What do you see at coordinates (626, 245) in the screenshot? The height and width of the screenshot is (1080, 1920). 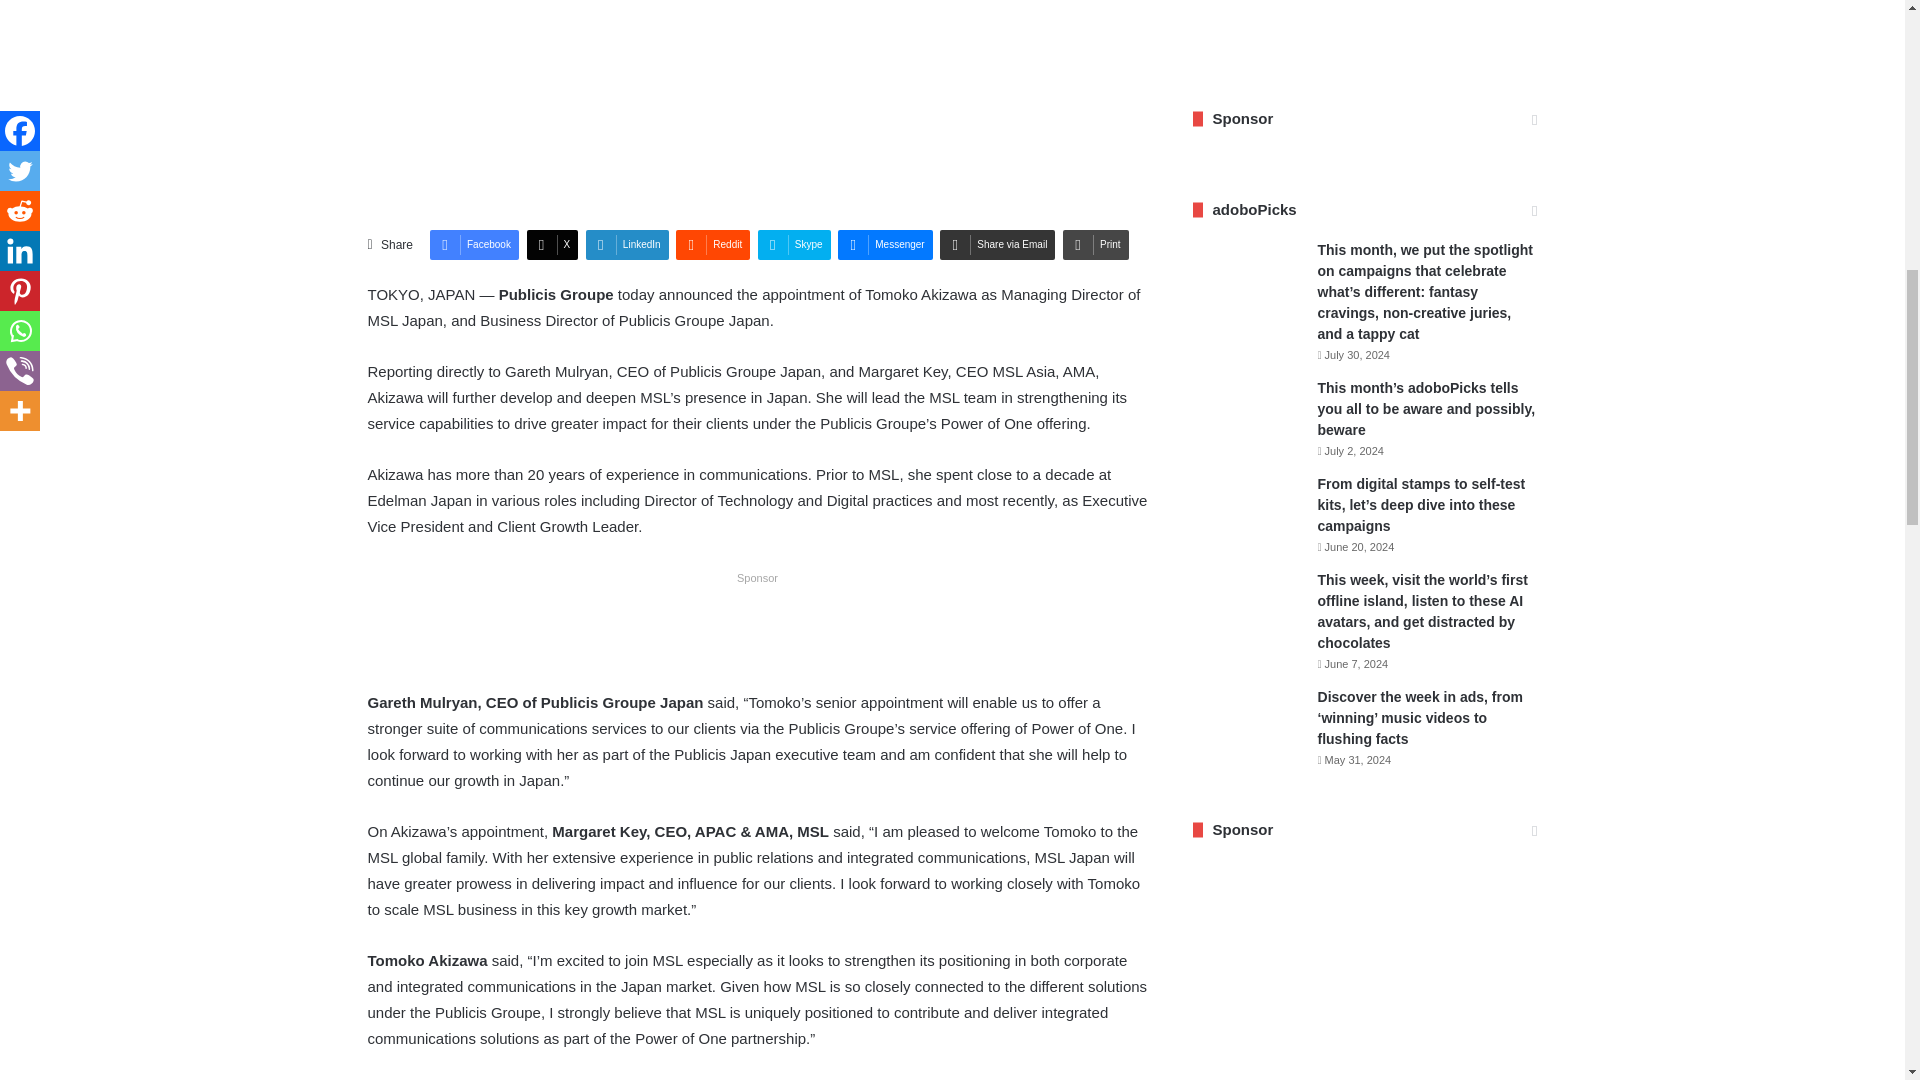 I see `LinkedIn` at bounding box center [626, 245].